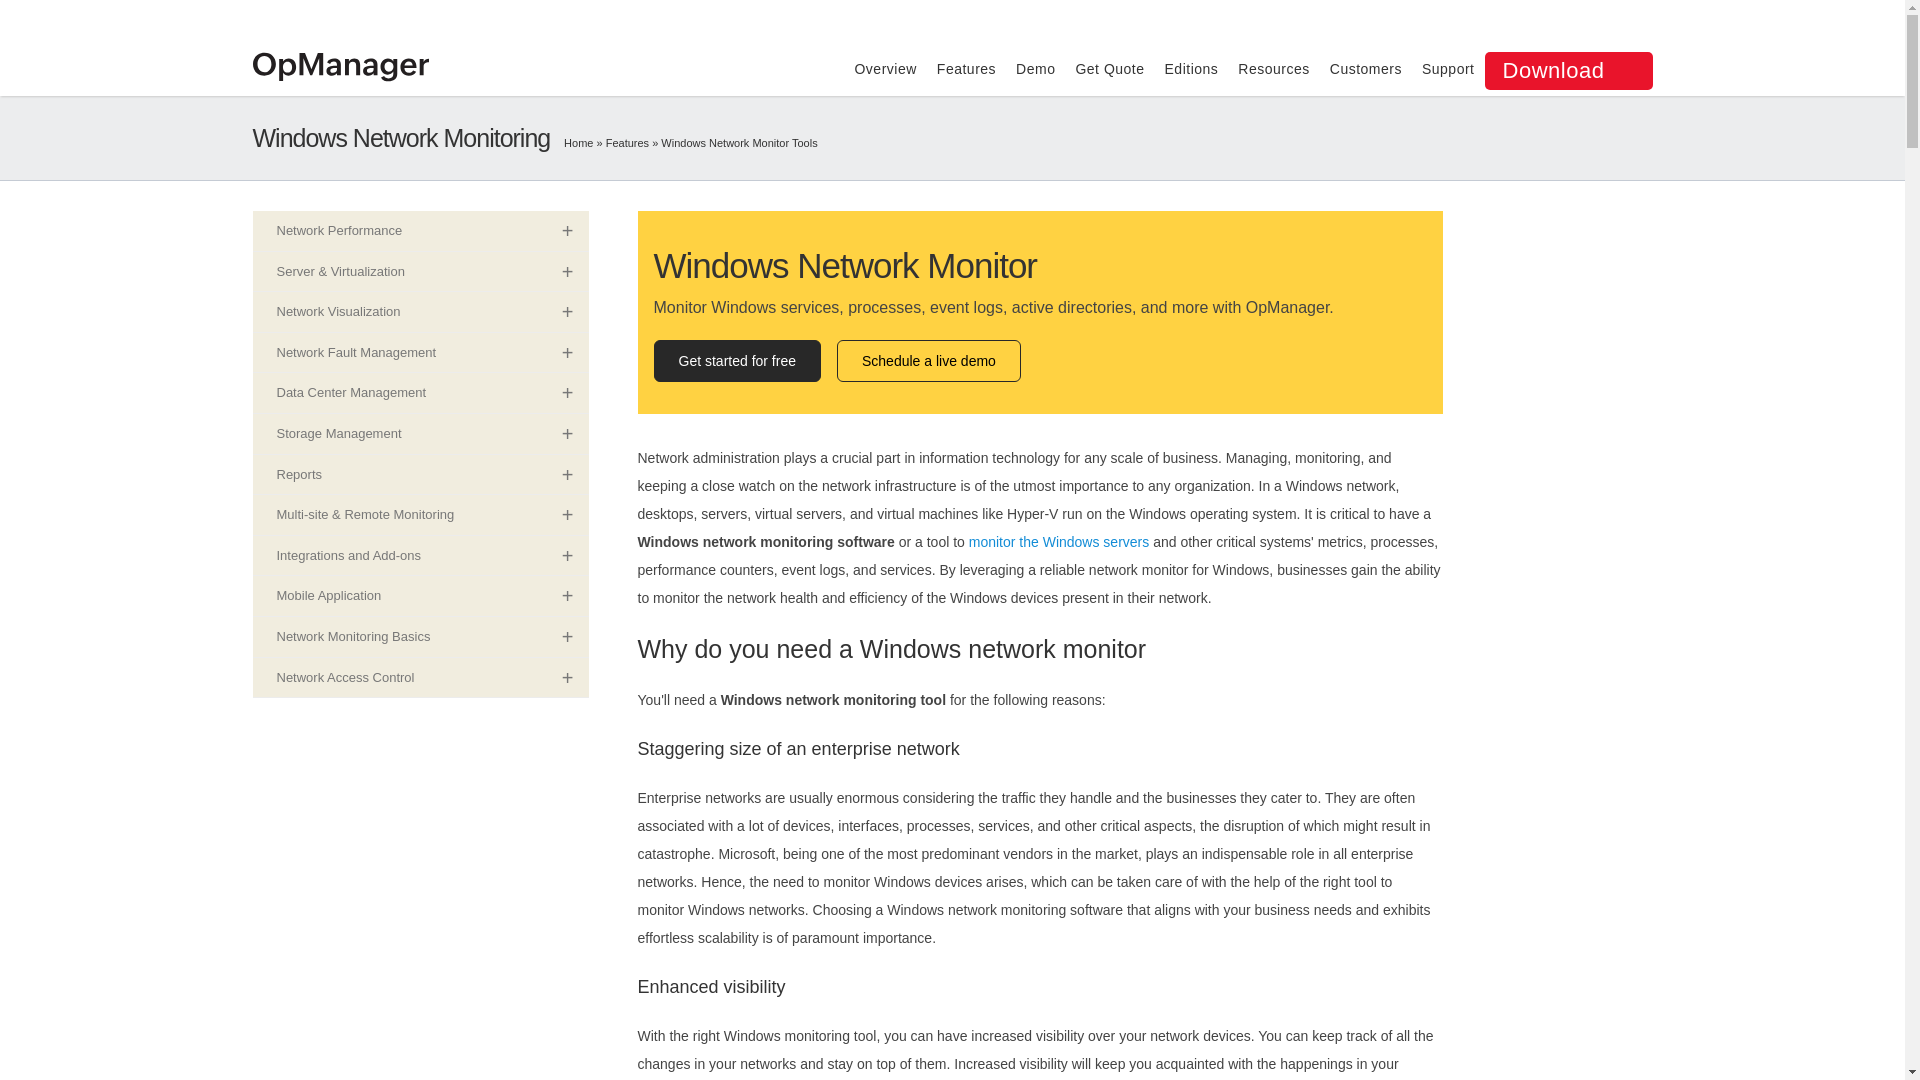  What do you see at coordinates (340, 66) in the screenshot?
I see `Network Monitoring Software - ManageEngine OpManager` at bounding box center [340, 66].